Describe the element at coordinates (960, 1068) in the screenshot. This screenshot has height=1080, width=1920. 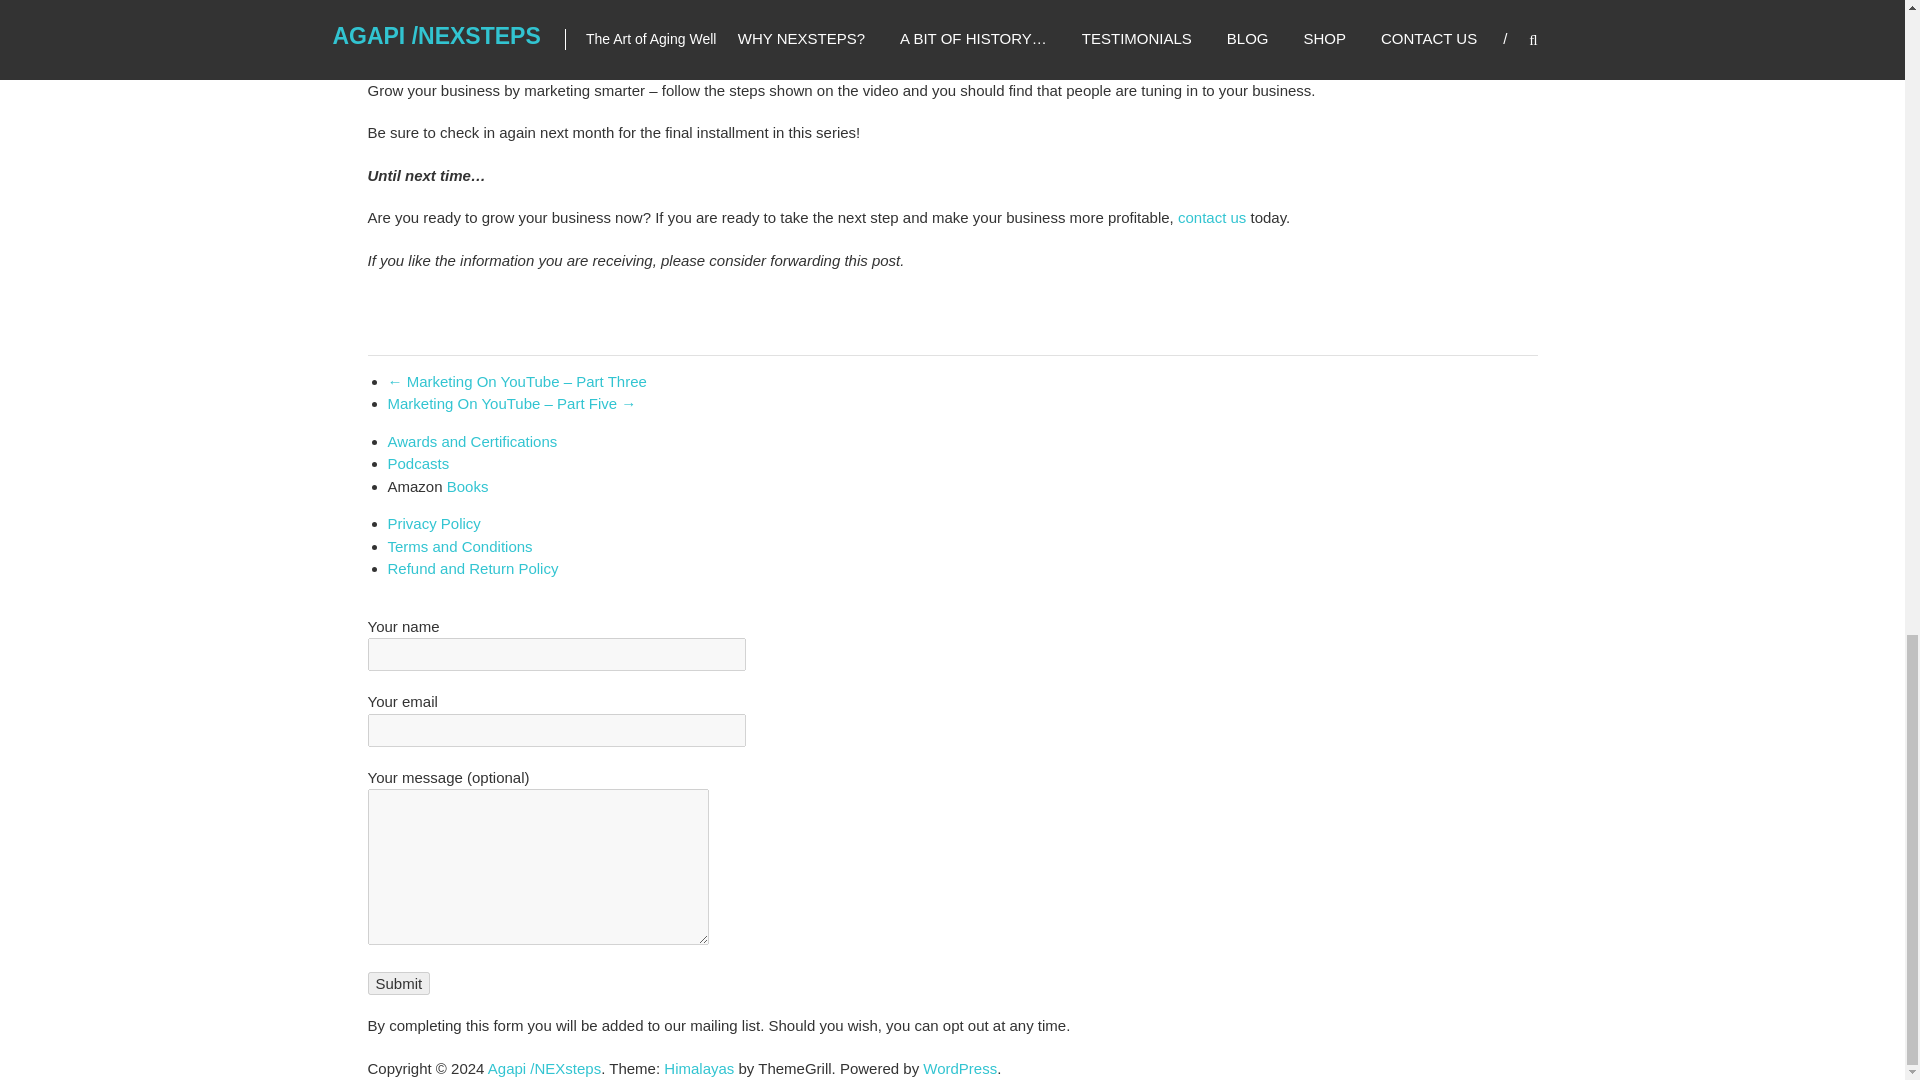
I see `WordPress` at that location.